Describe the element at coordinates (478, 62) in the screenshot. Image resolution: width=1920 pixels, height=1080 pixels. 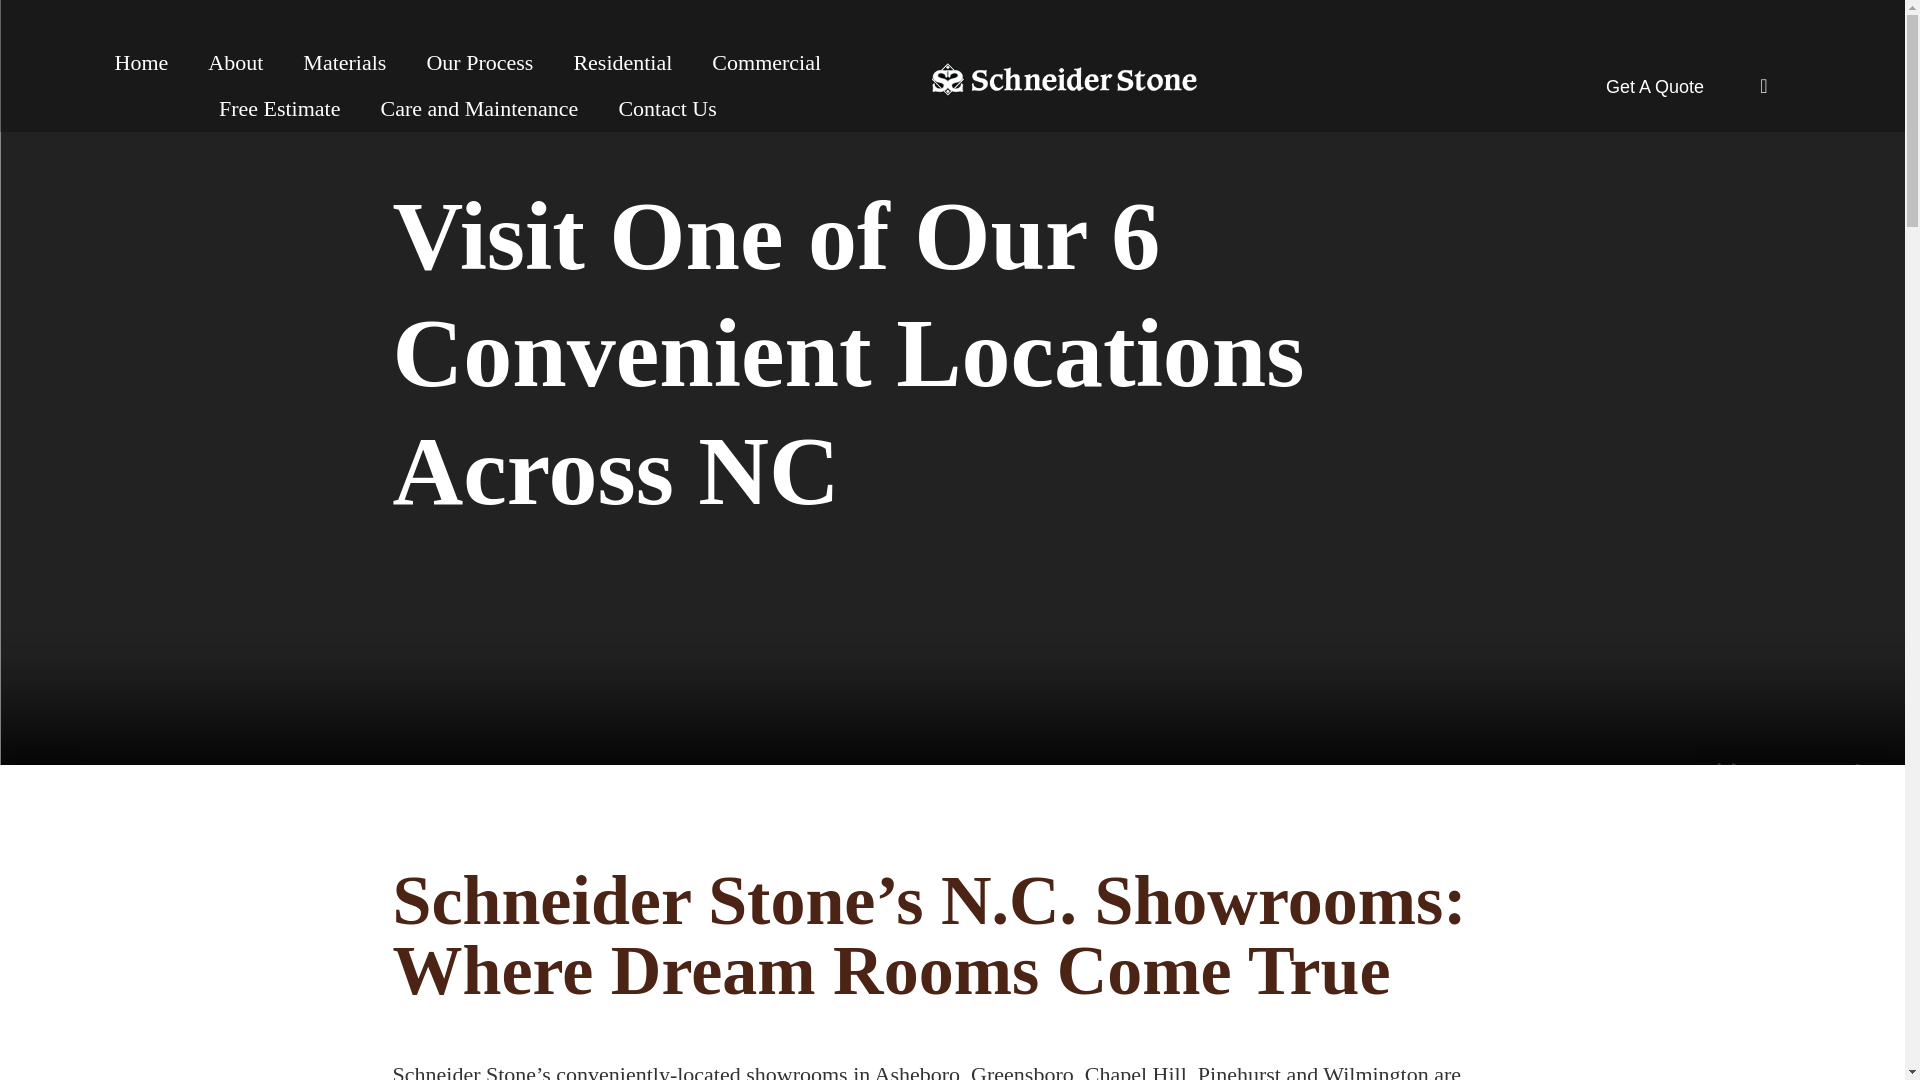
I see `Our Process` at that location.